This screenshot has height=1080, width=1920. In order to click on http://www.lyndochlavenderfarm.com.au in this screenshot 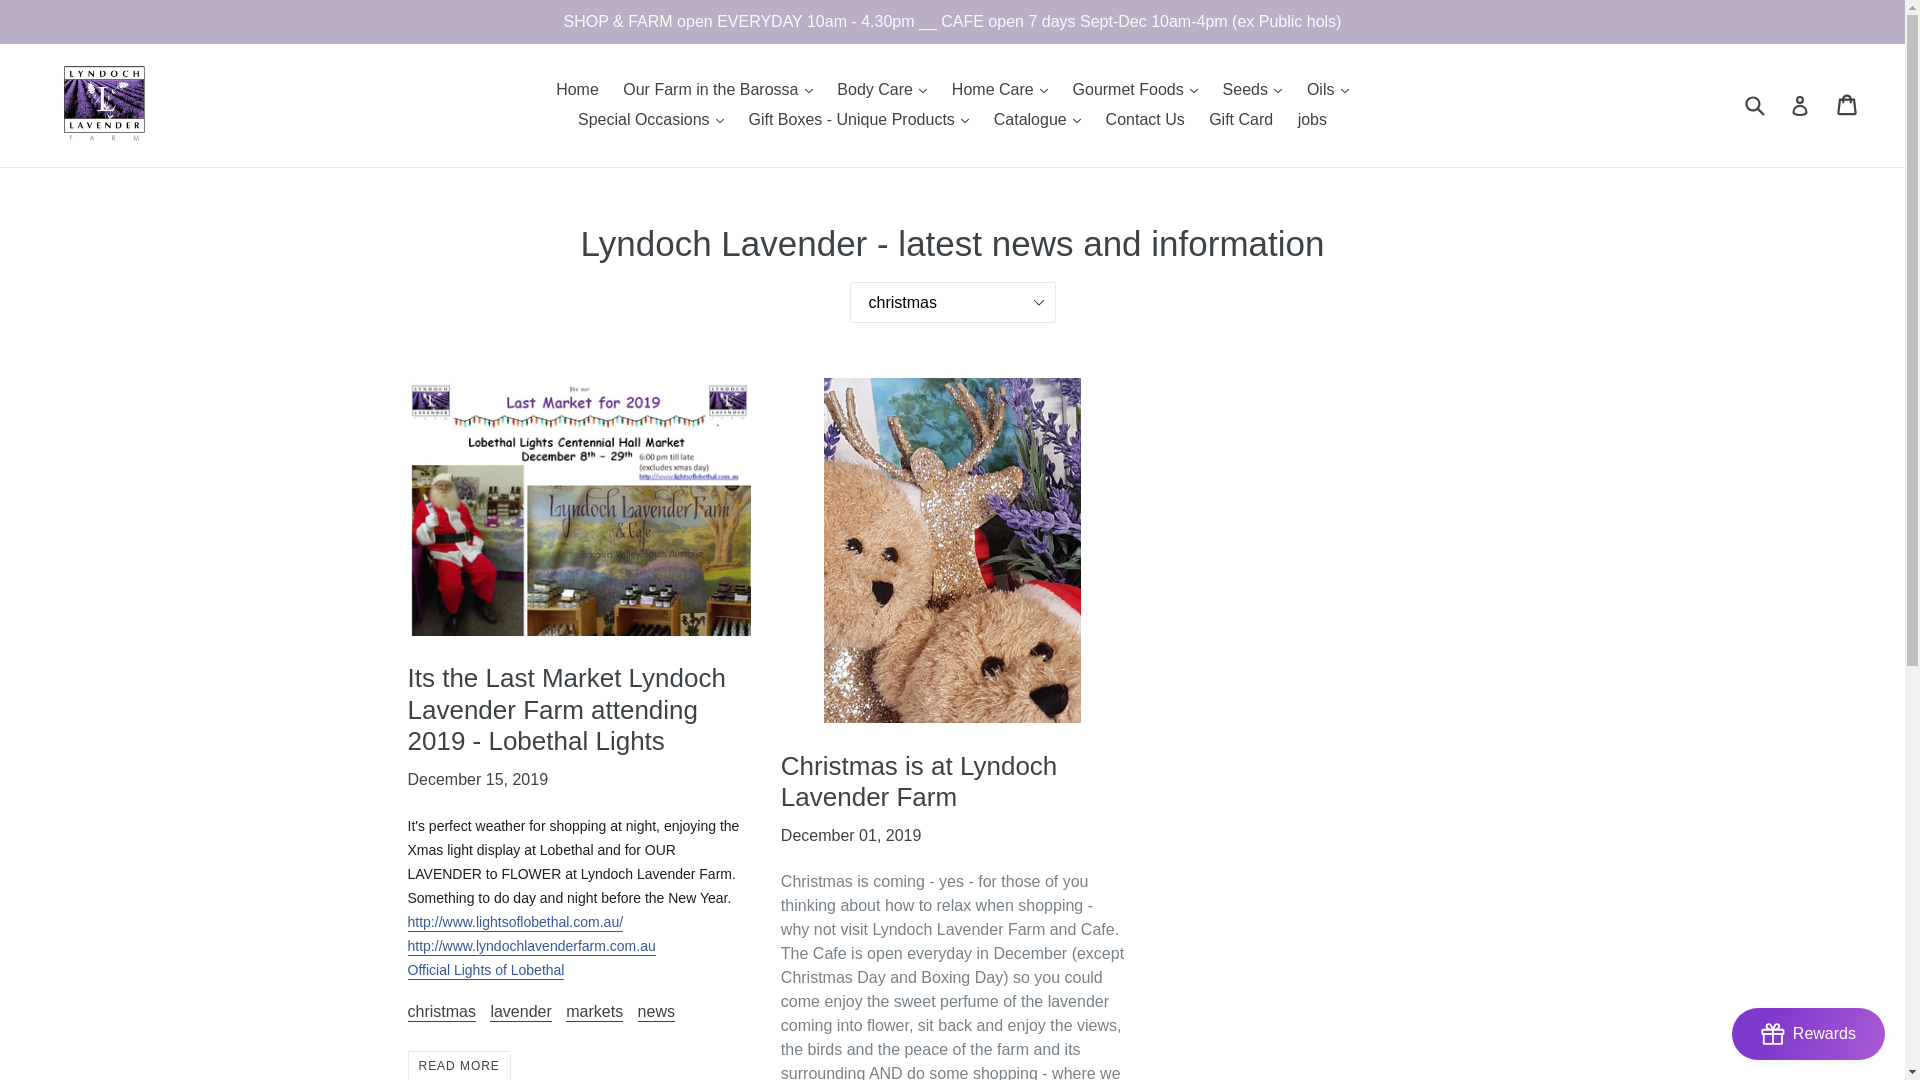, I will do `click(532, 947)`.